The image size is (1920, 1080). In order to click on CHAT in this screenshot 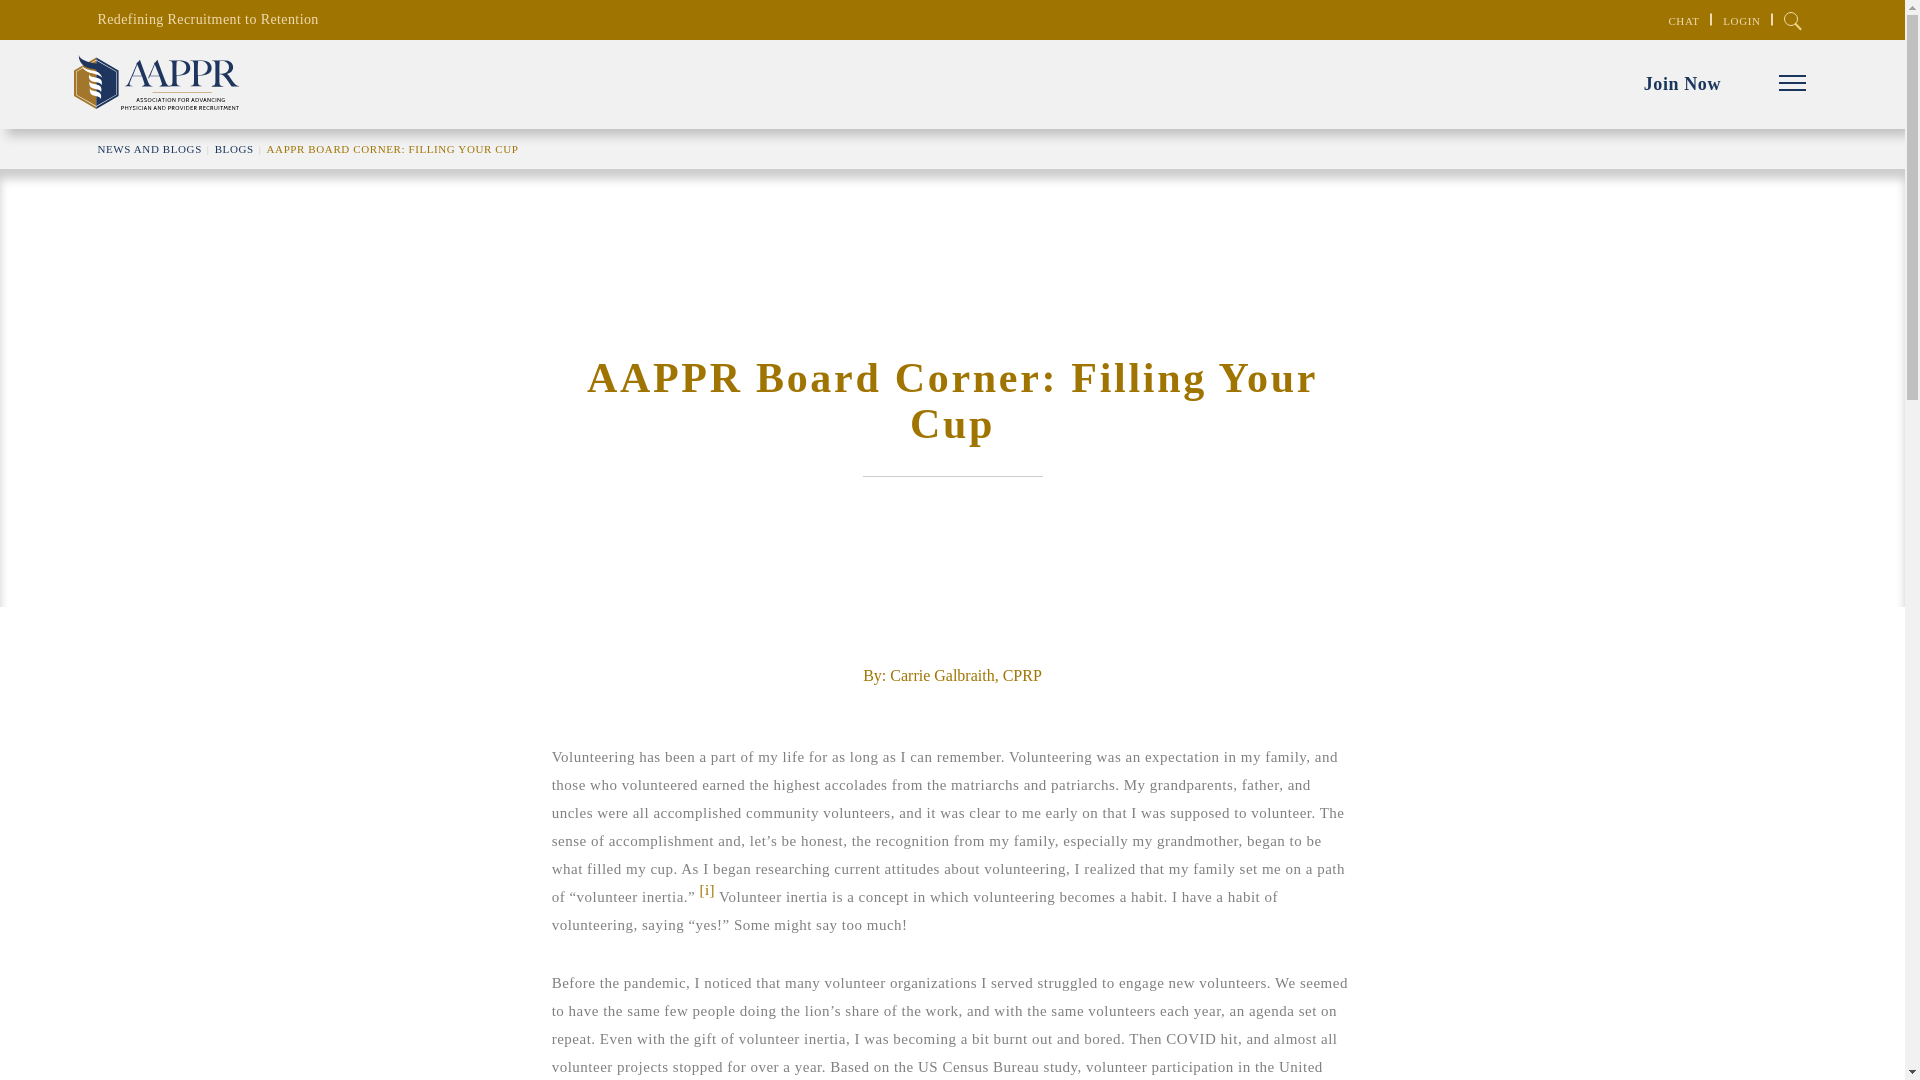, I will do `click(1684, 20)`.